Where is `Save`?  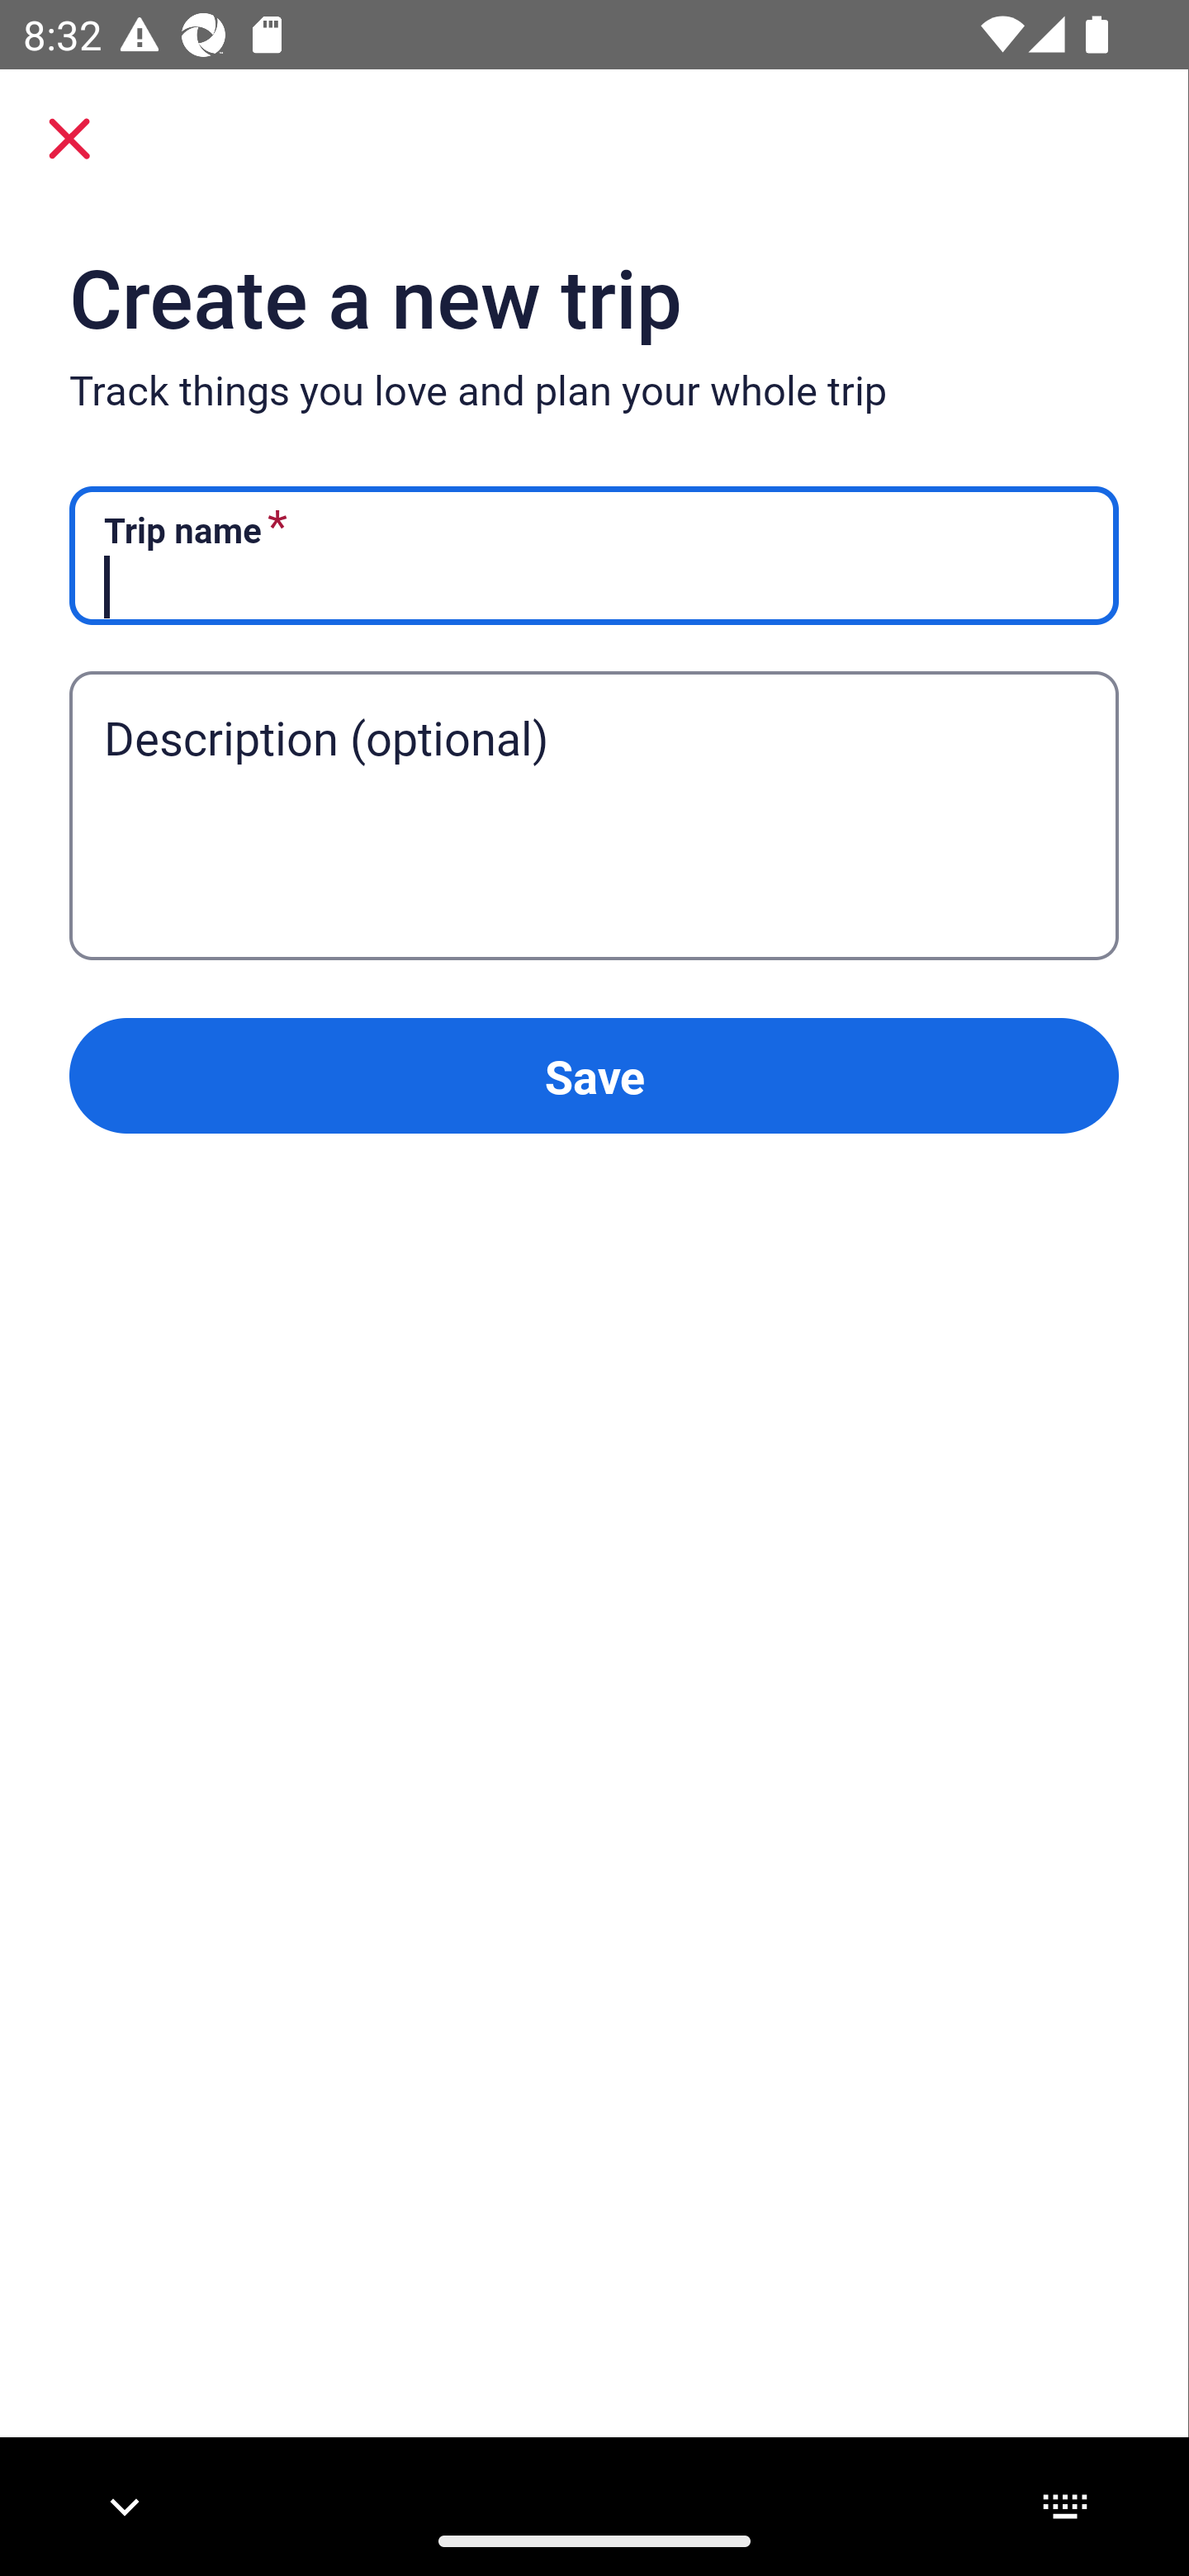 Save is located at coordinates (594, 1077).